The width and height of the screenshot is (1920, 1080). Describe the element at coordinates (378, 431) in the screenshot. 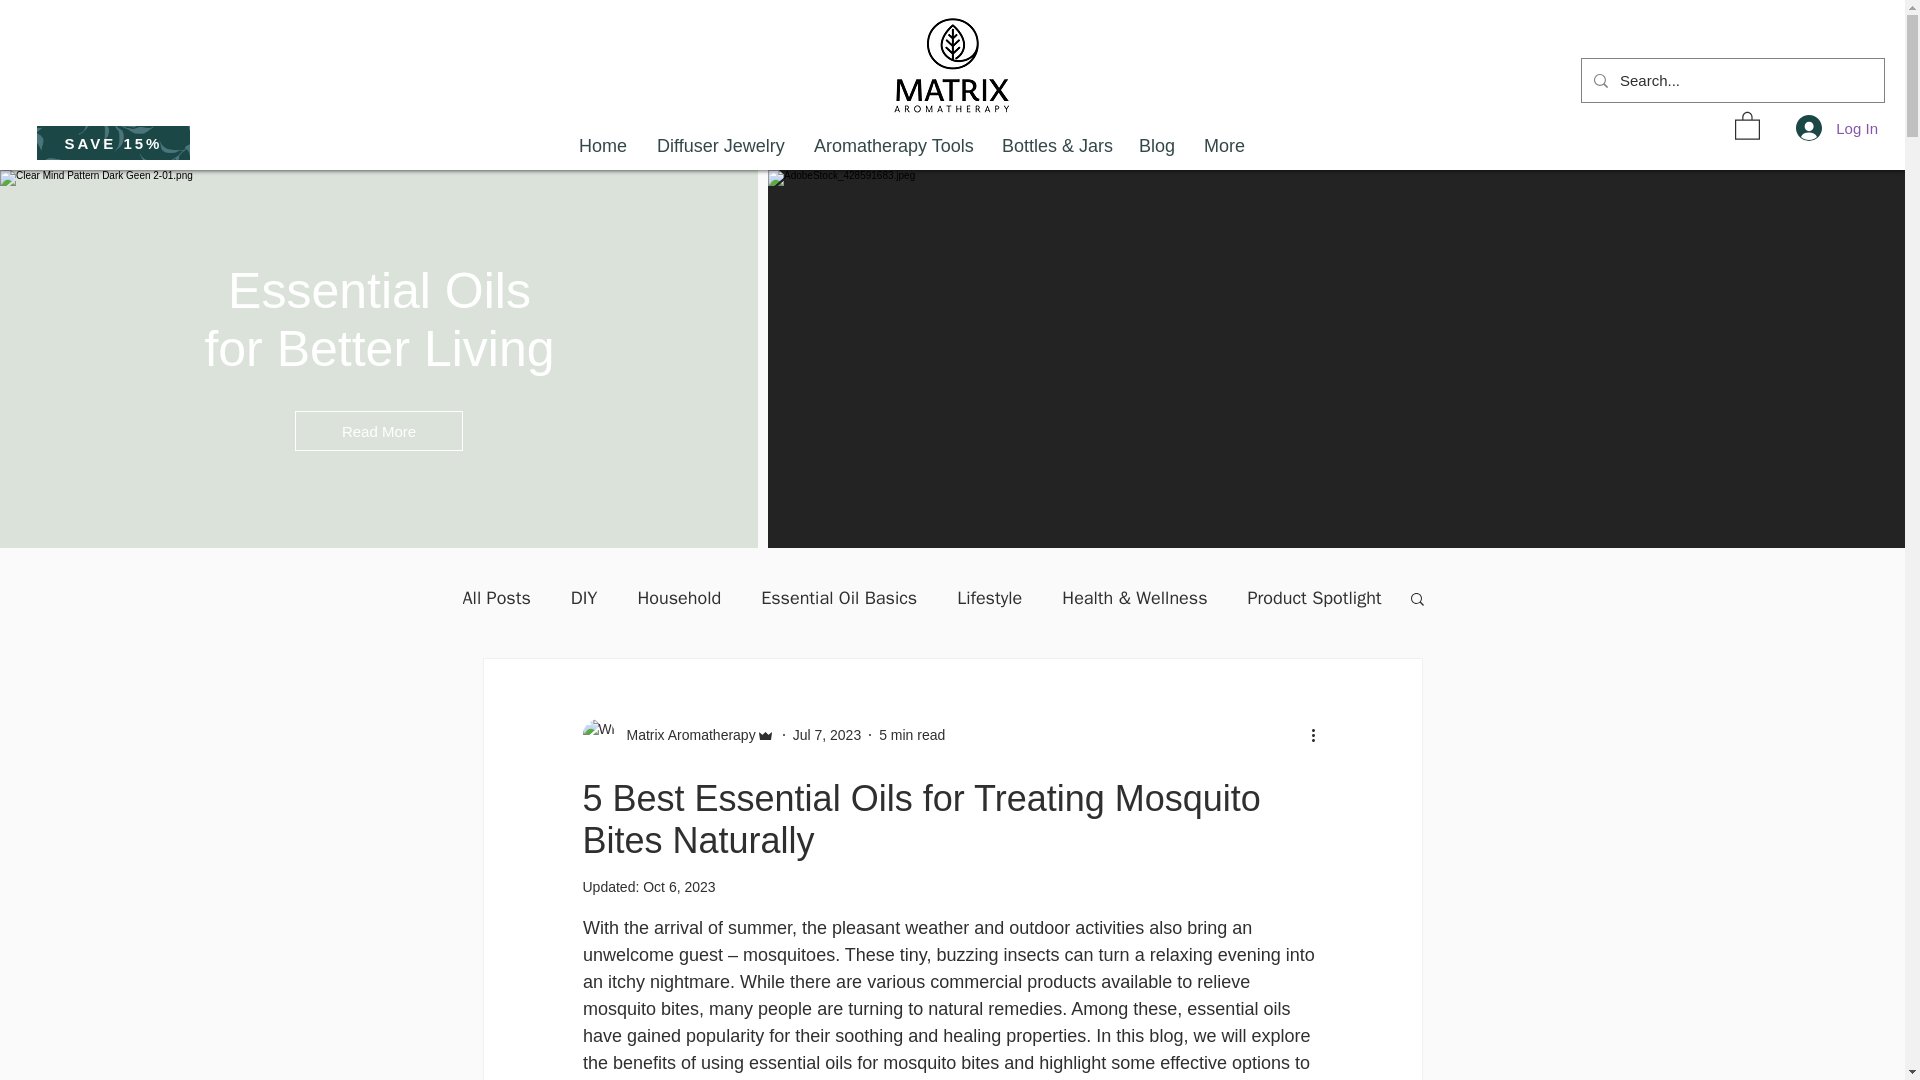

I see `Read More` at that location.